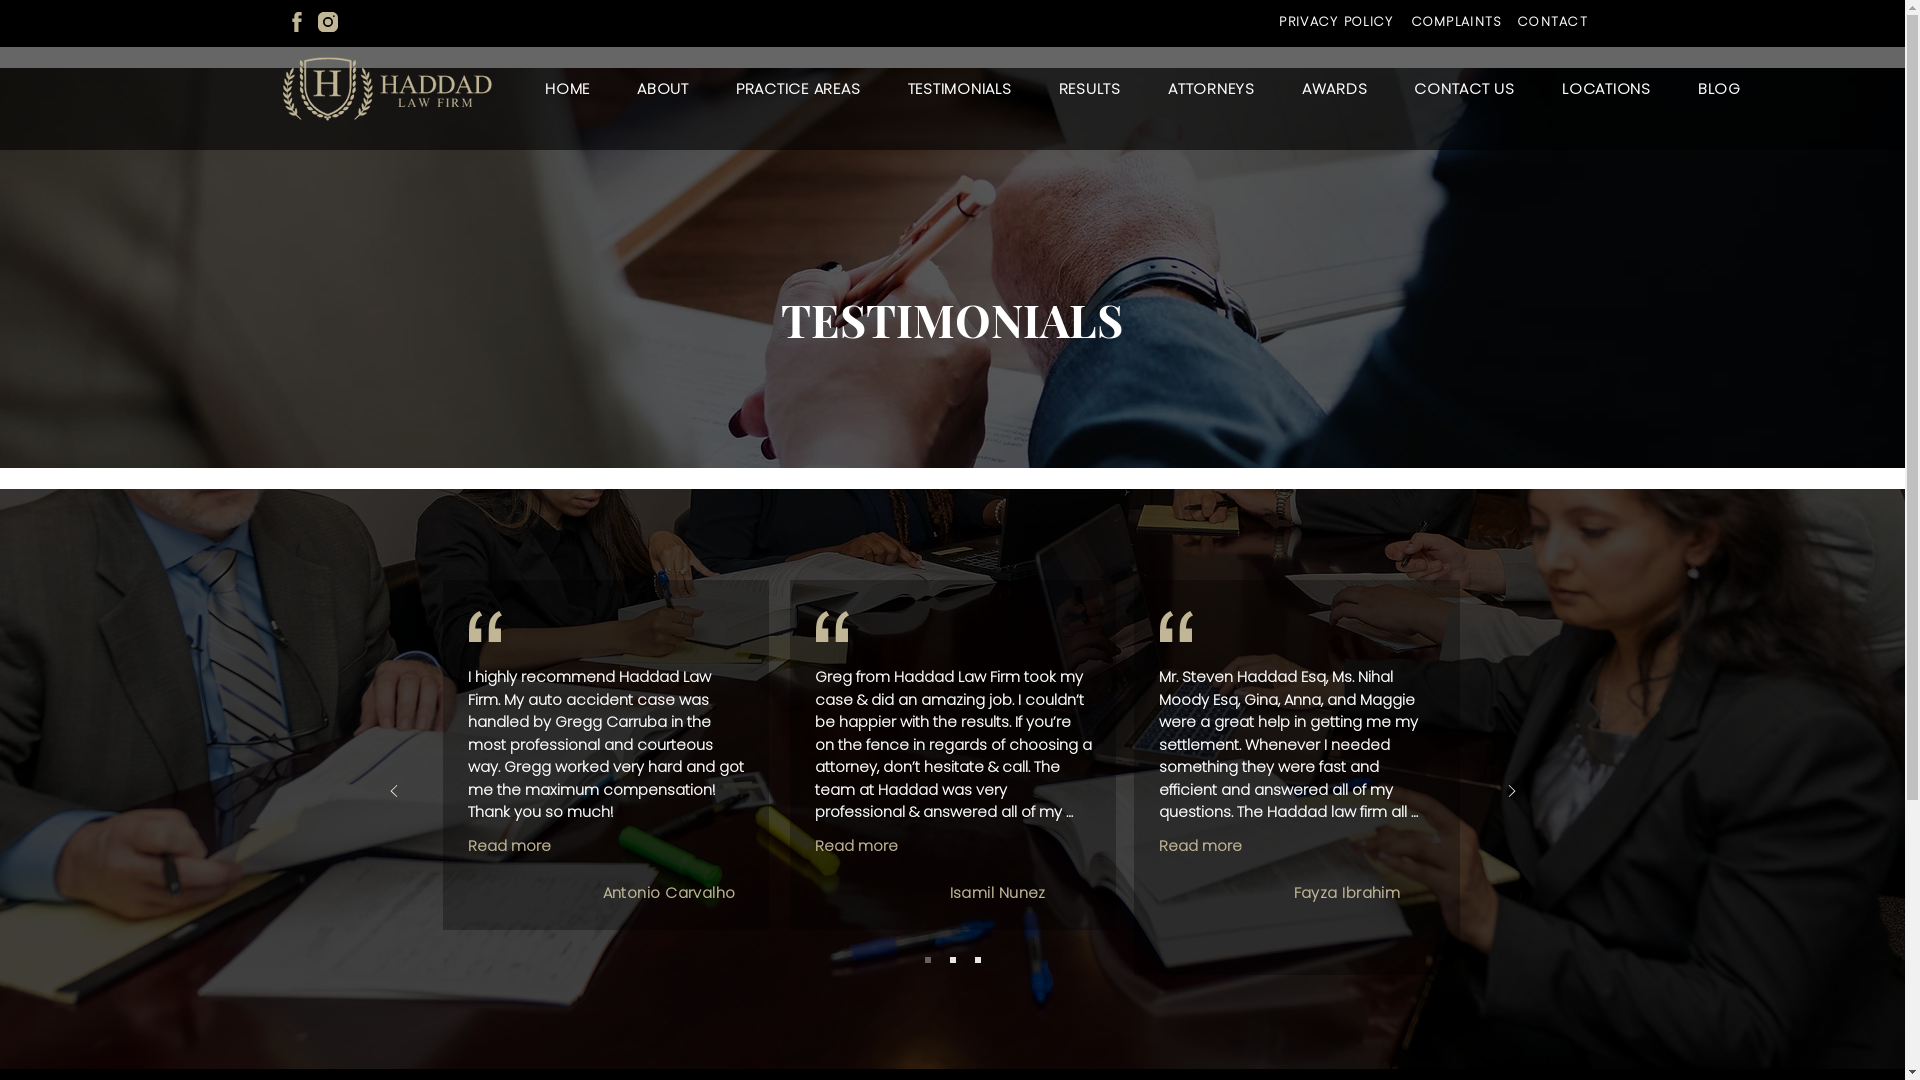  I want to click on BLOG, so click(1719, 88).